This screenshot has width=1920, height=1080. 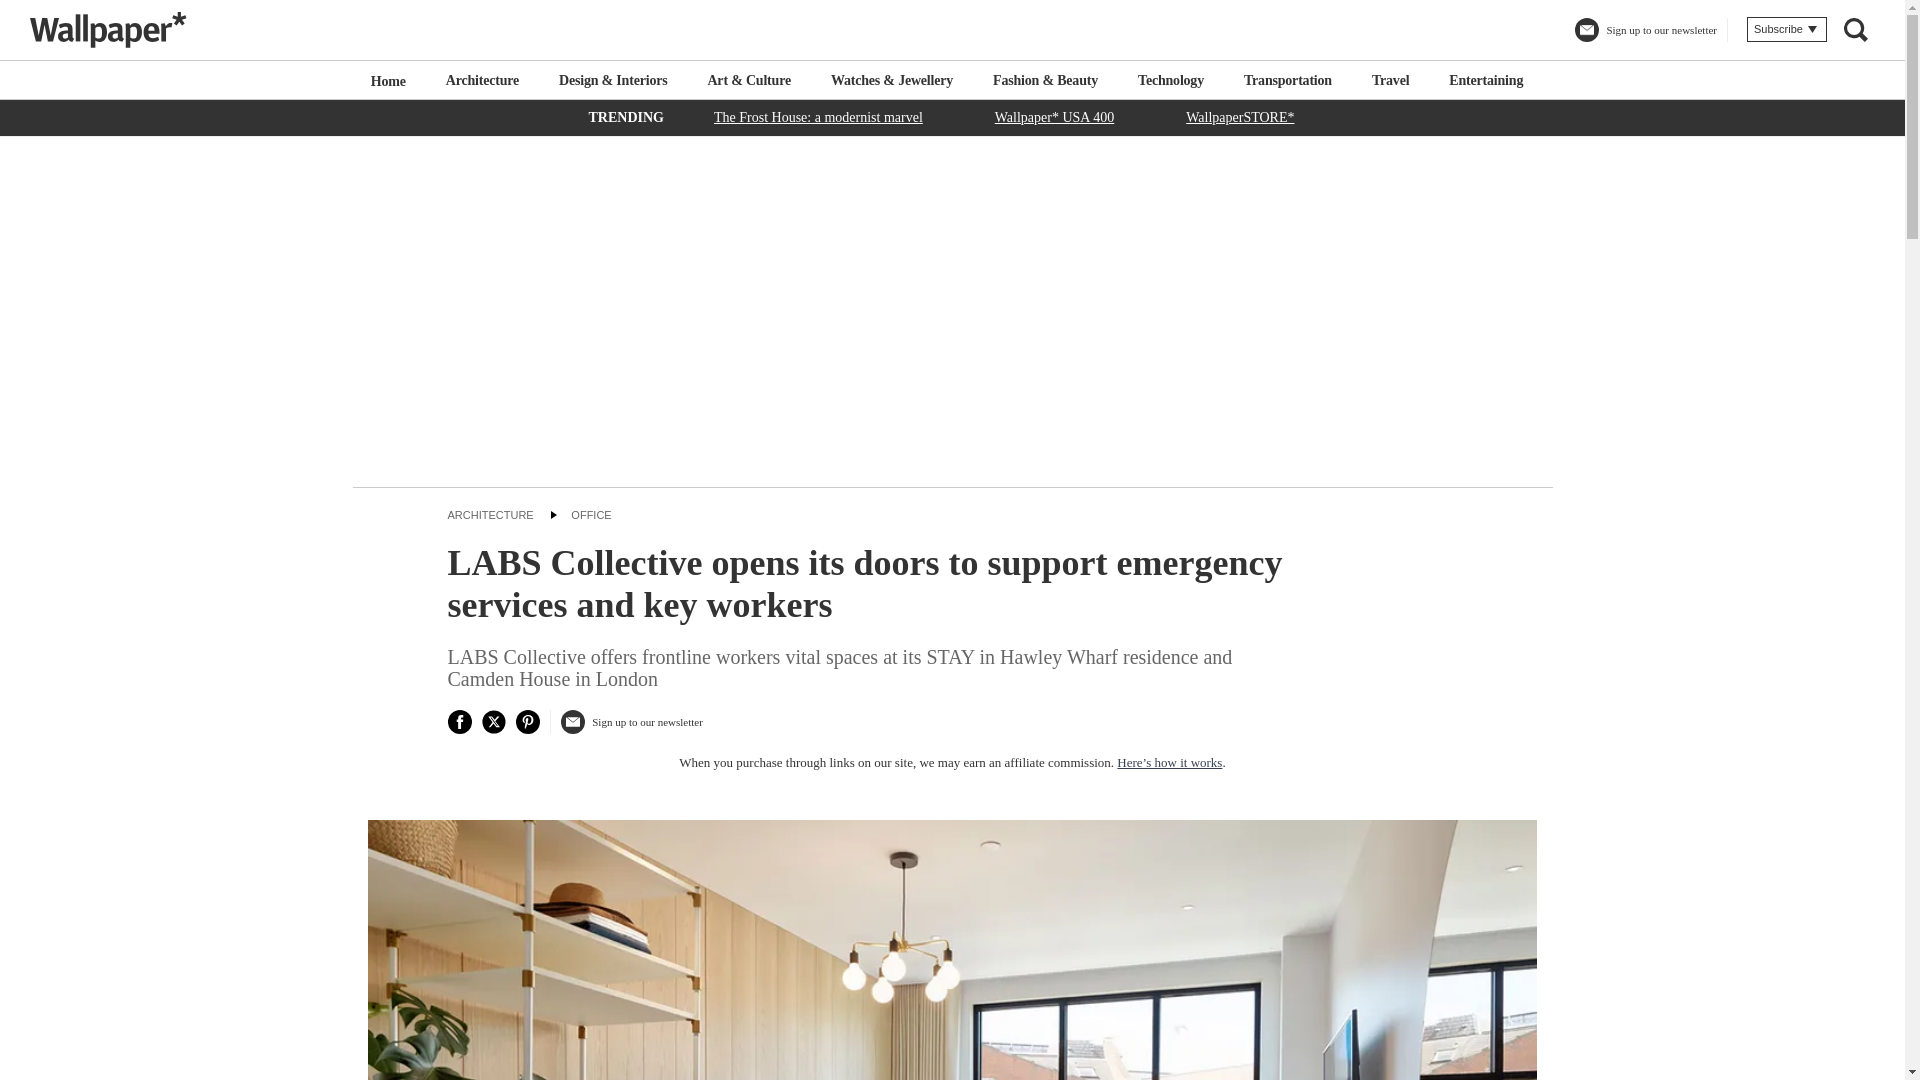 What do you see at coordinates (818, 116) in the screenshot?
I see `The Frost House: a modernist marvel` at bounding box center [818, 116].